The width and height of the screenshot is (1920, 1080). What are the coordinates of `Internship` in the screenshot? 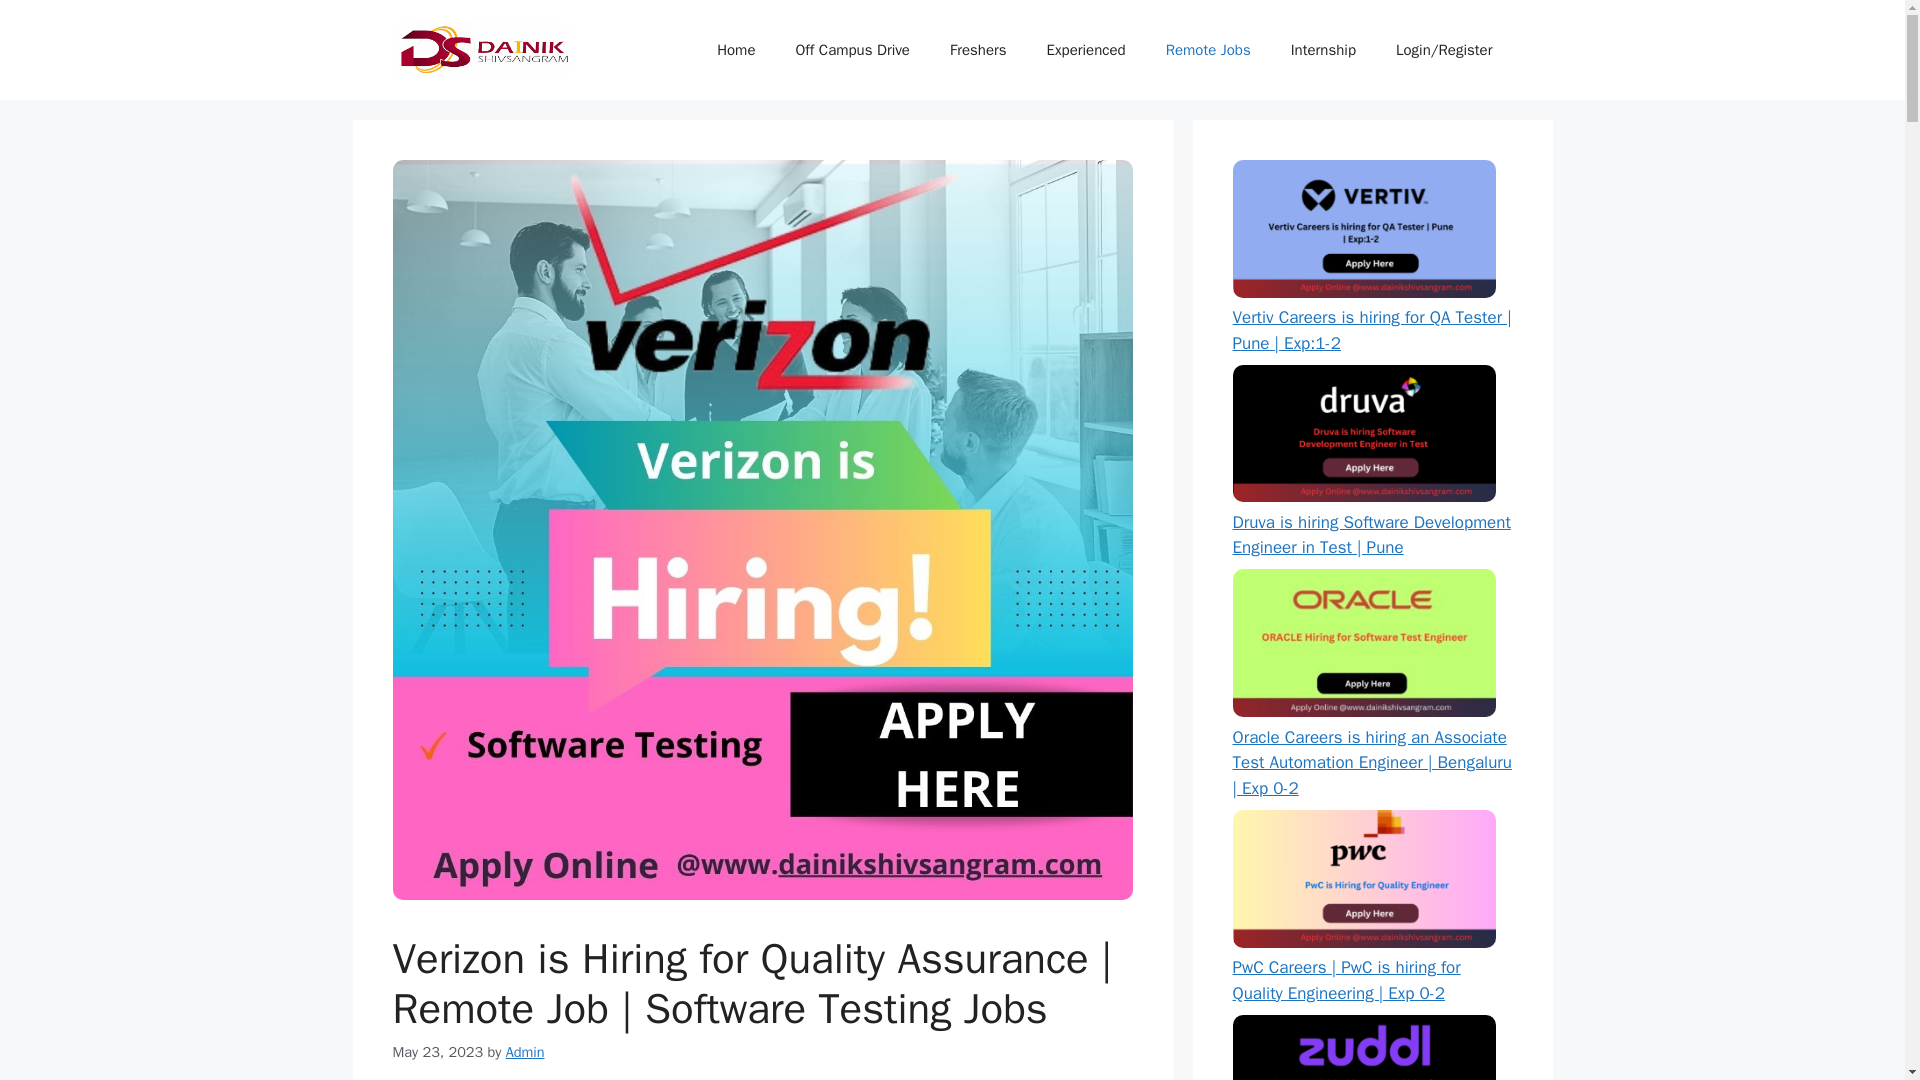 It's located at (1324, 50).